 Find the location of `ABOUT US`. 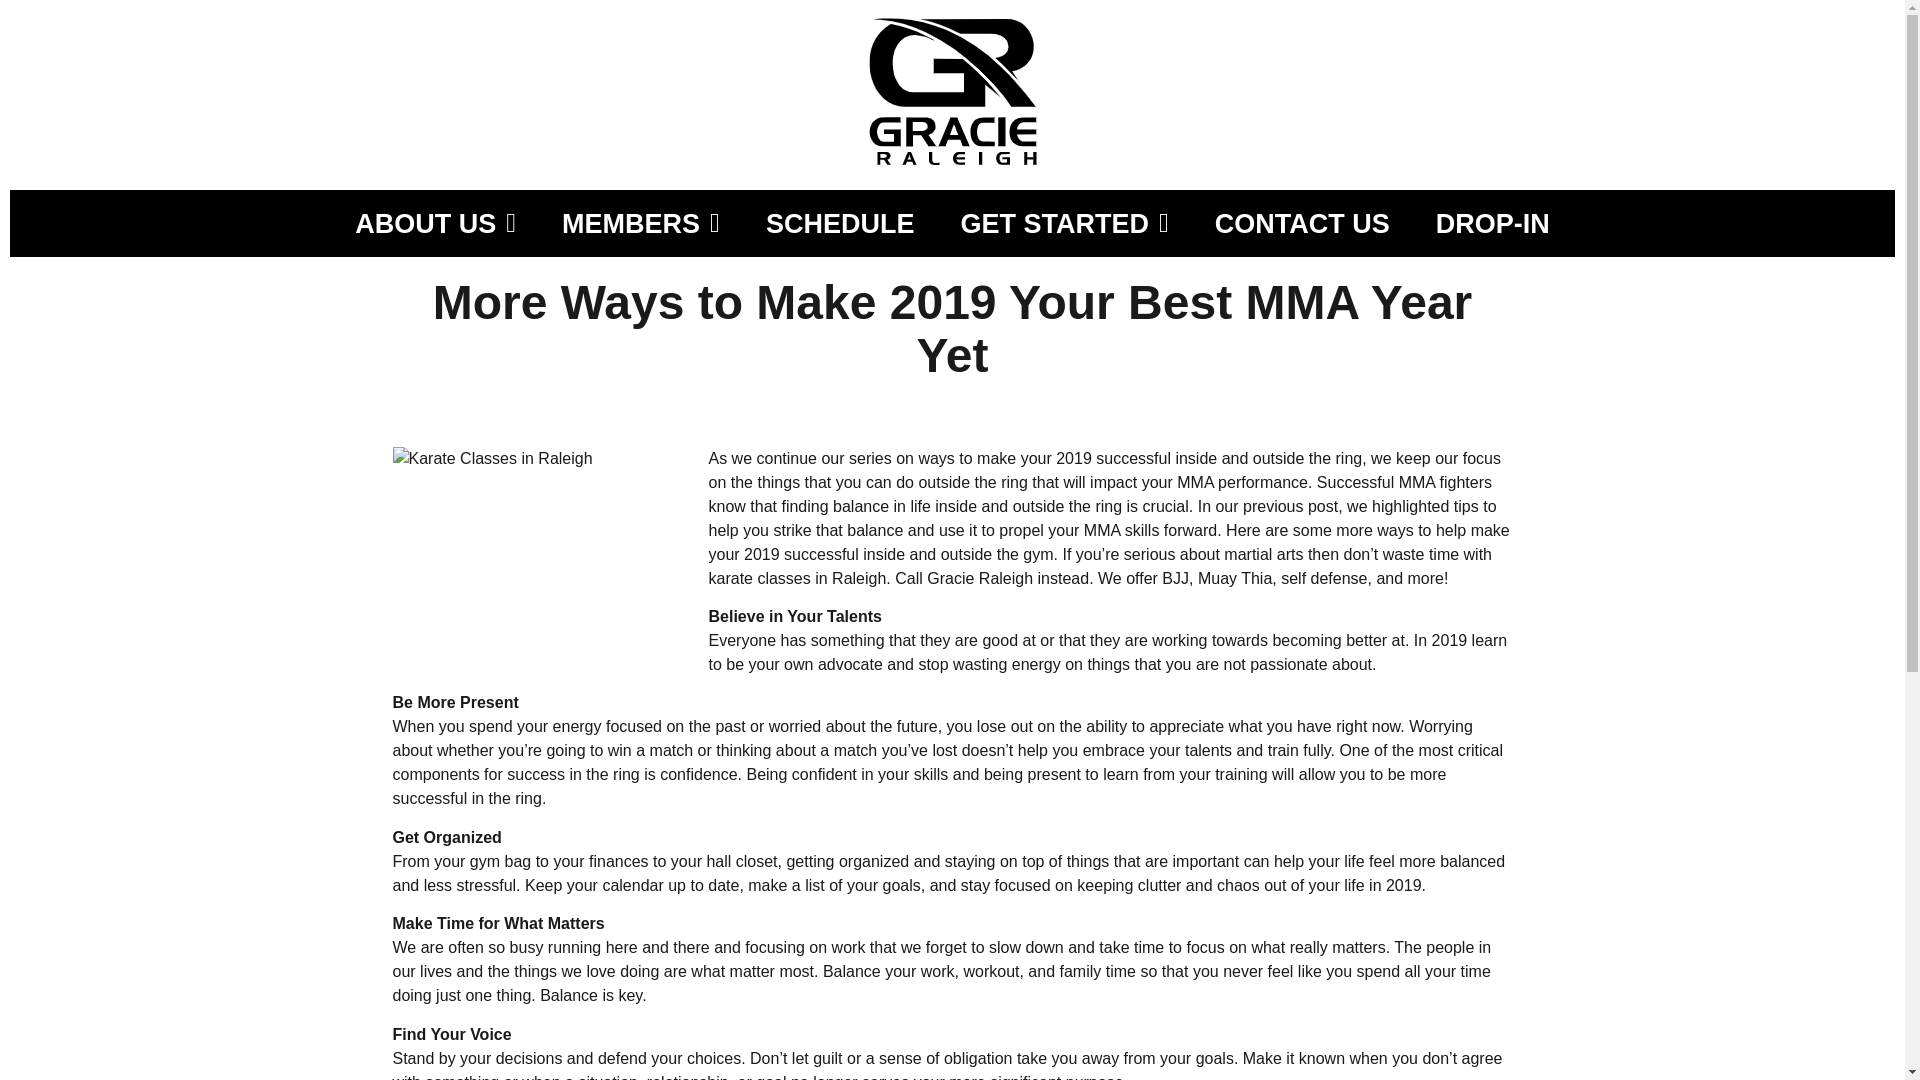

ABOUT US is located at coordinates (434, 224).